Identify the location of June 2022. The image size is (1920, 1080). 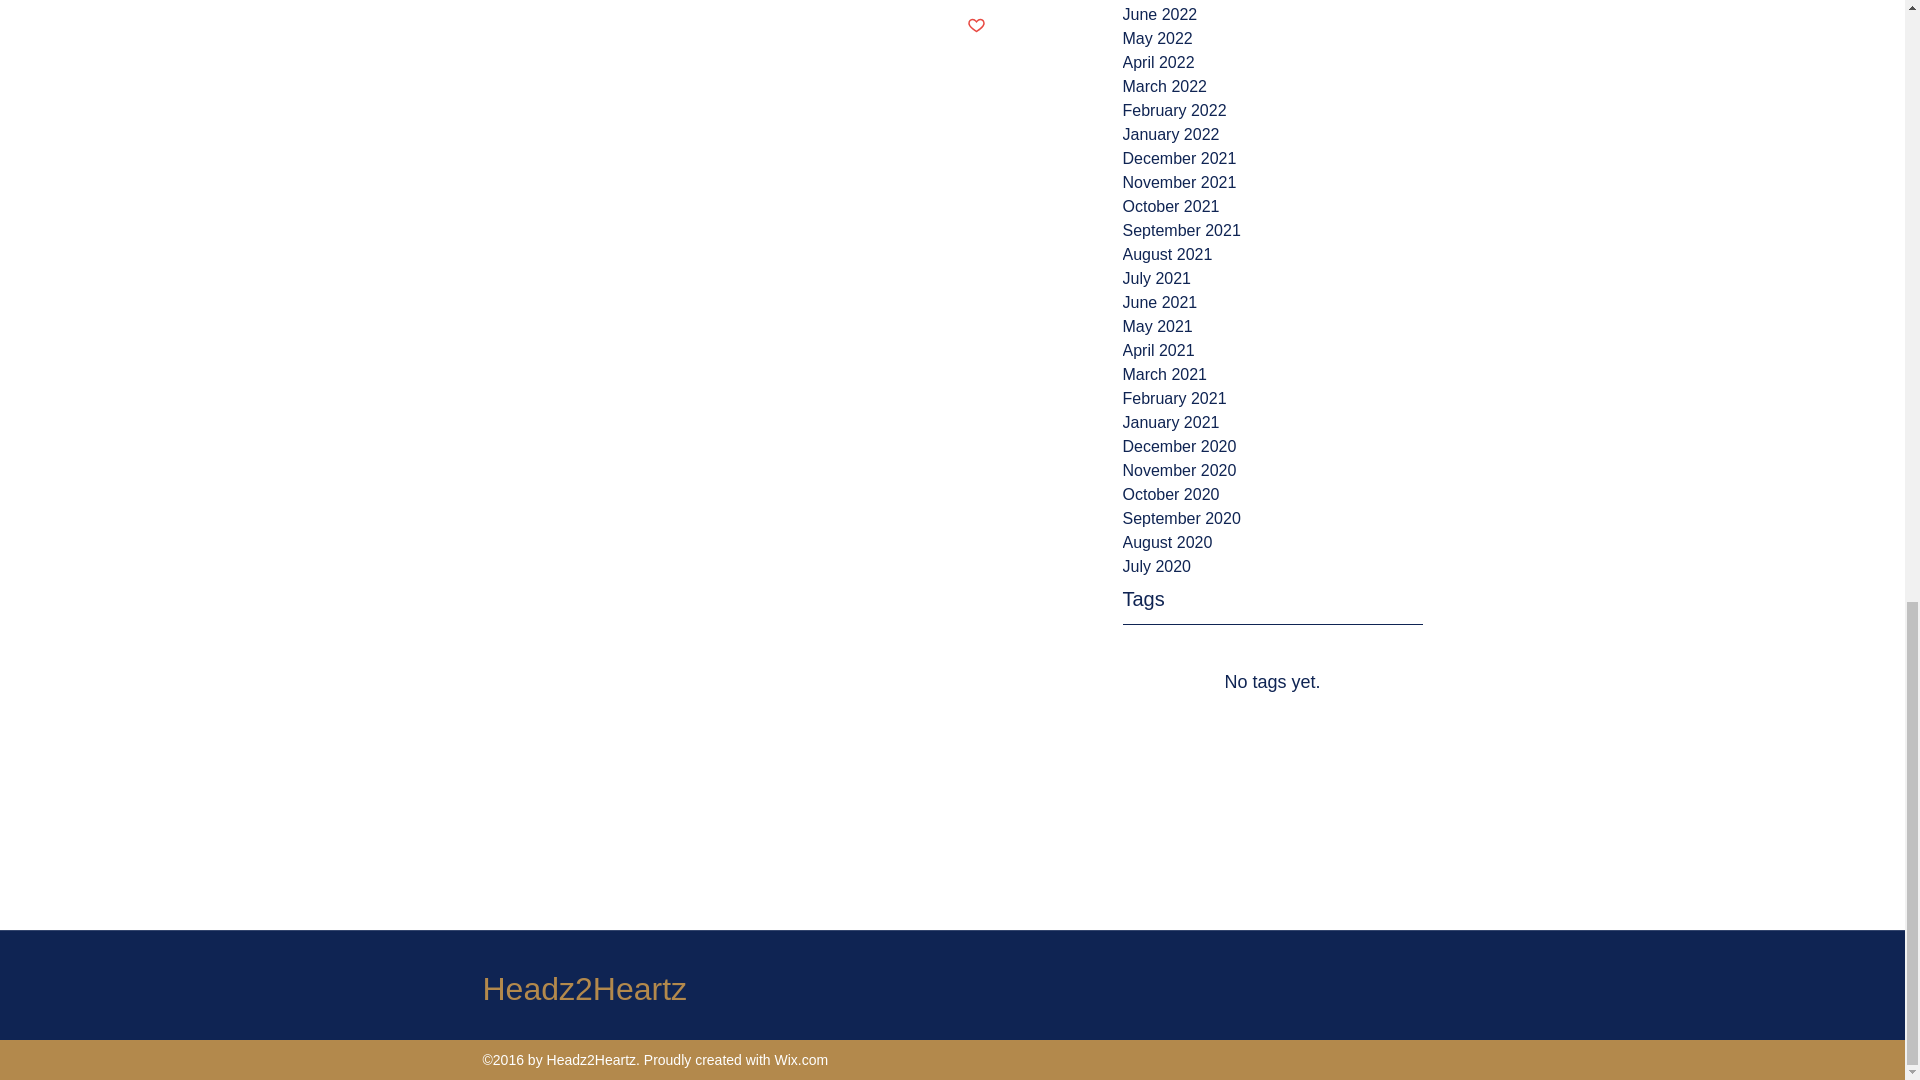
(1272, 15).